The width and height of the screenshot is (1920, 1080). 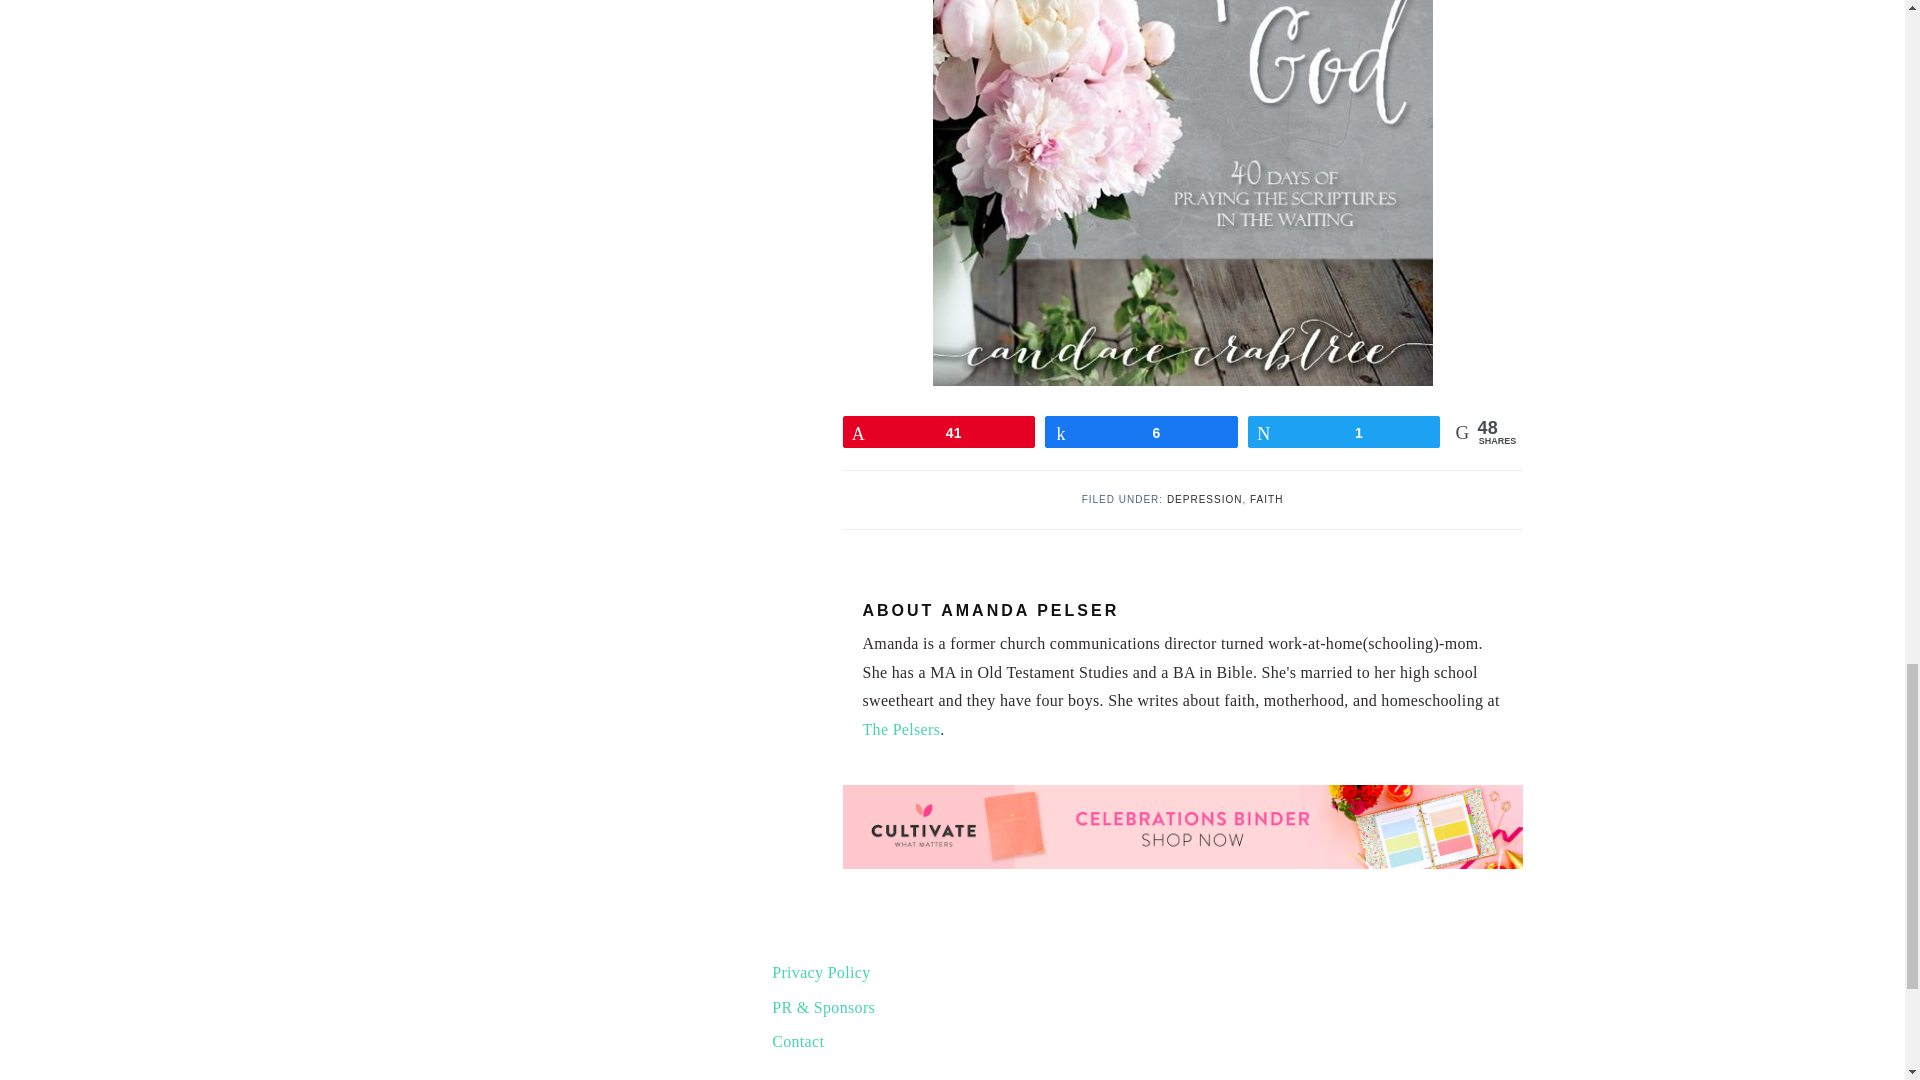 What do you see at coordinates (1141, 432) in the screenshot?
I see `6` at bounding box center [1141, 432].